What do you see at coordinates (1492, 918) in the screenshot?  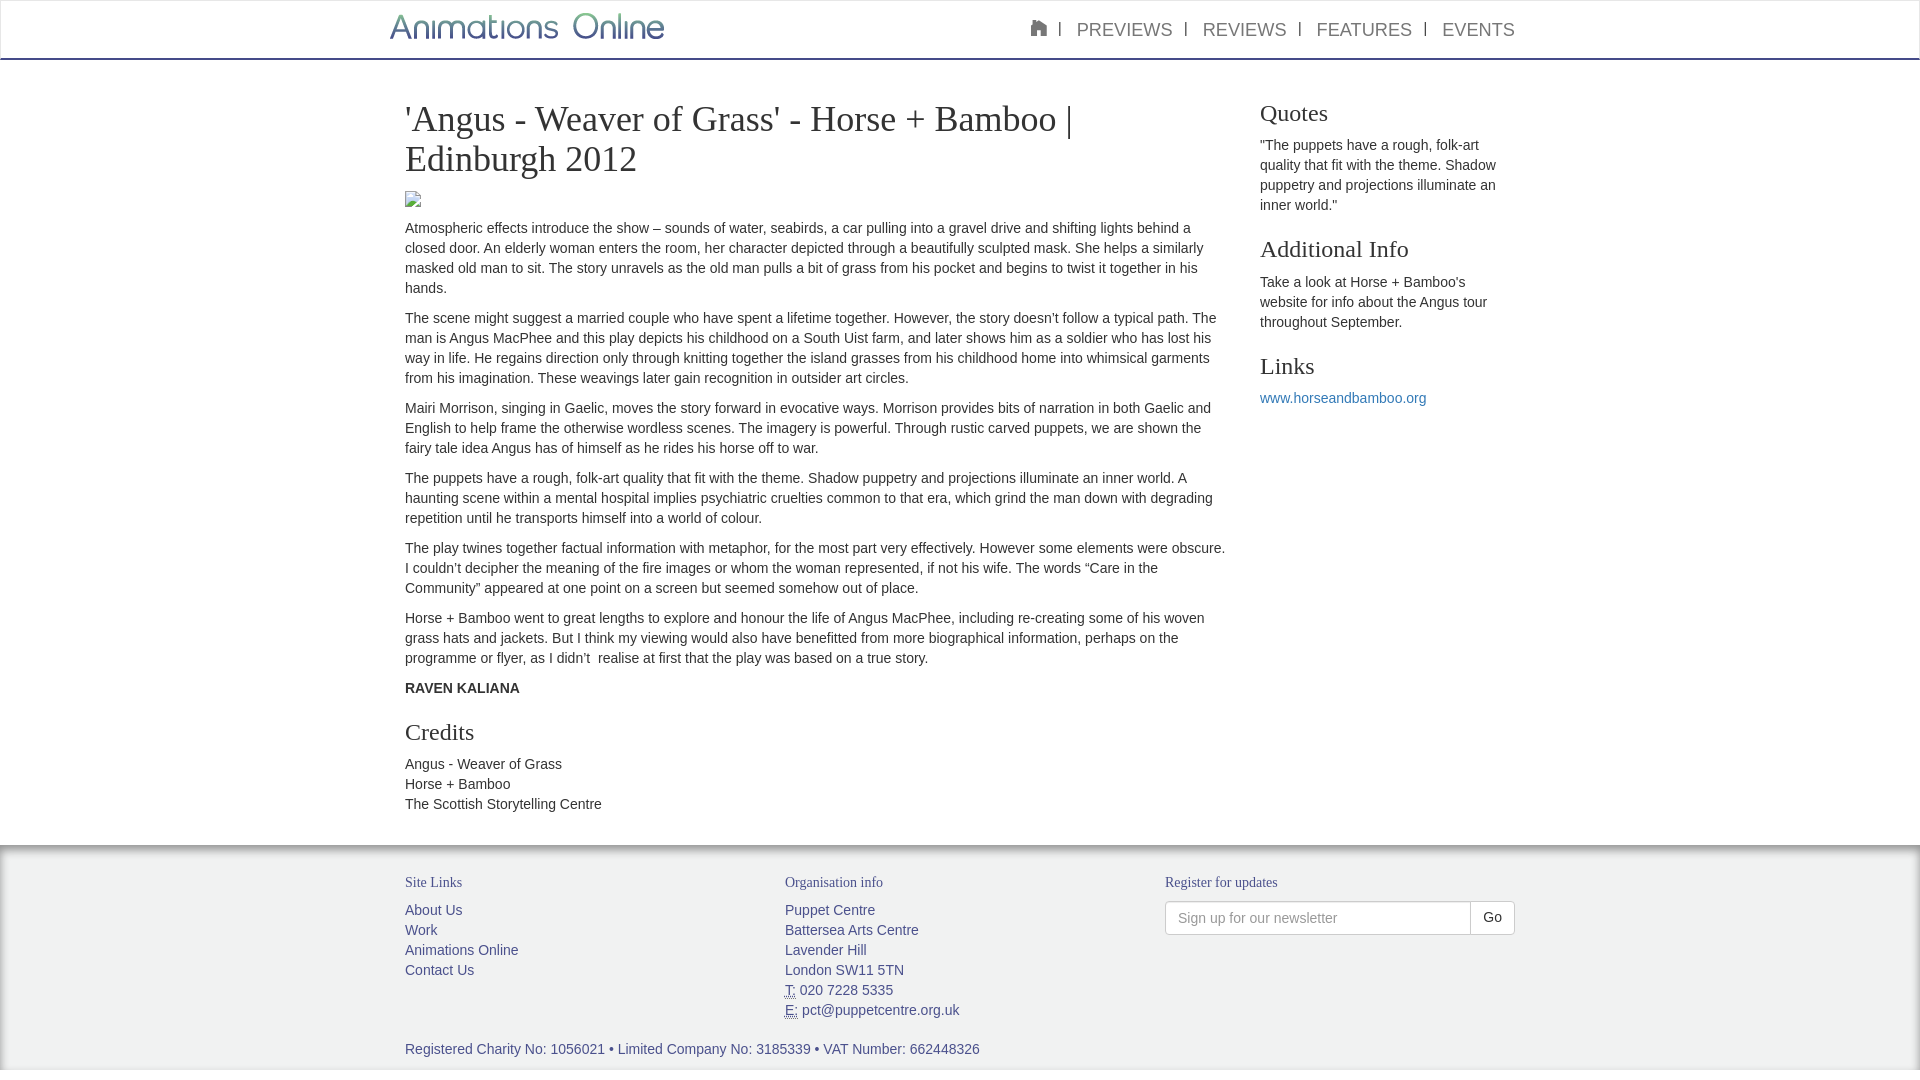 I see `Go` at bounding box center [1492, 918].